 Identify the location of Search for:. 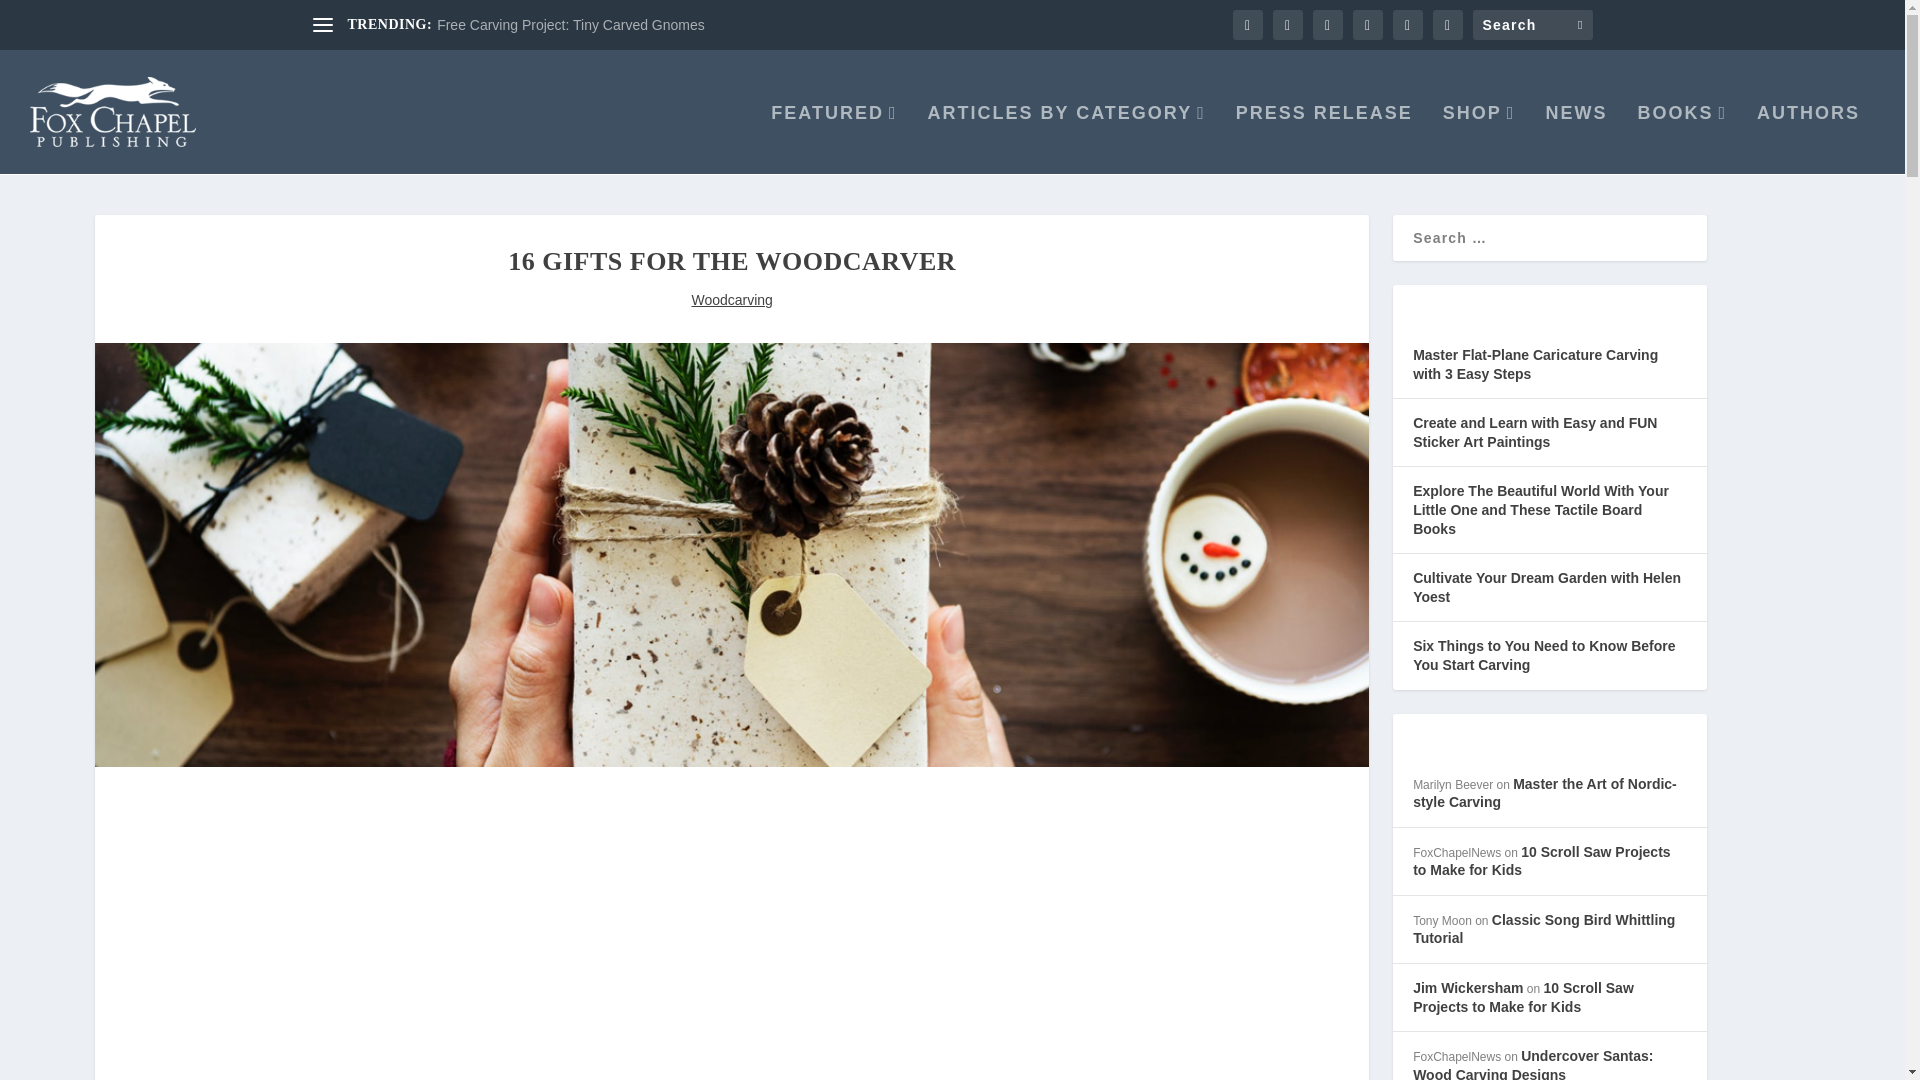
(1532, 24).